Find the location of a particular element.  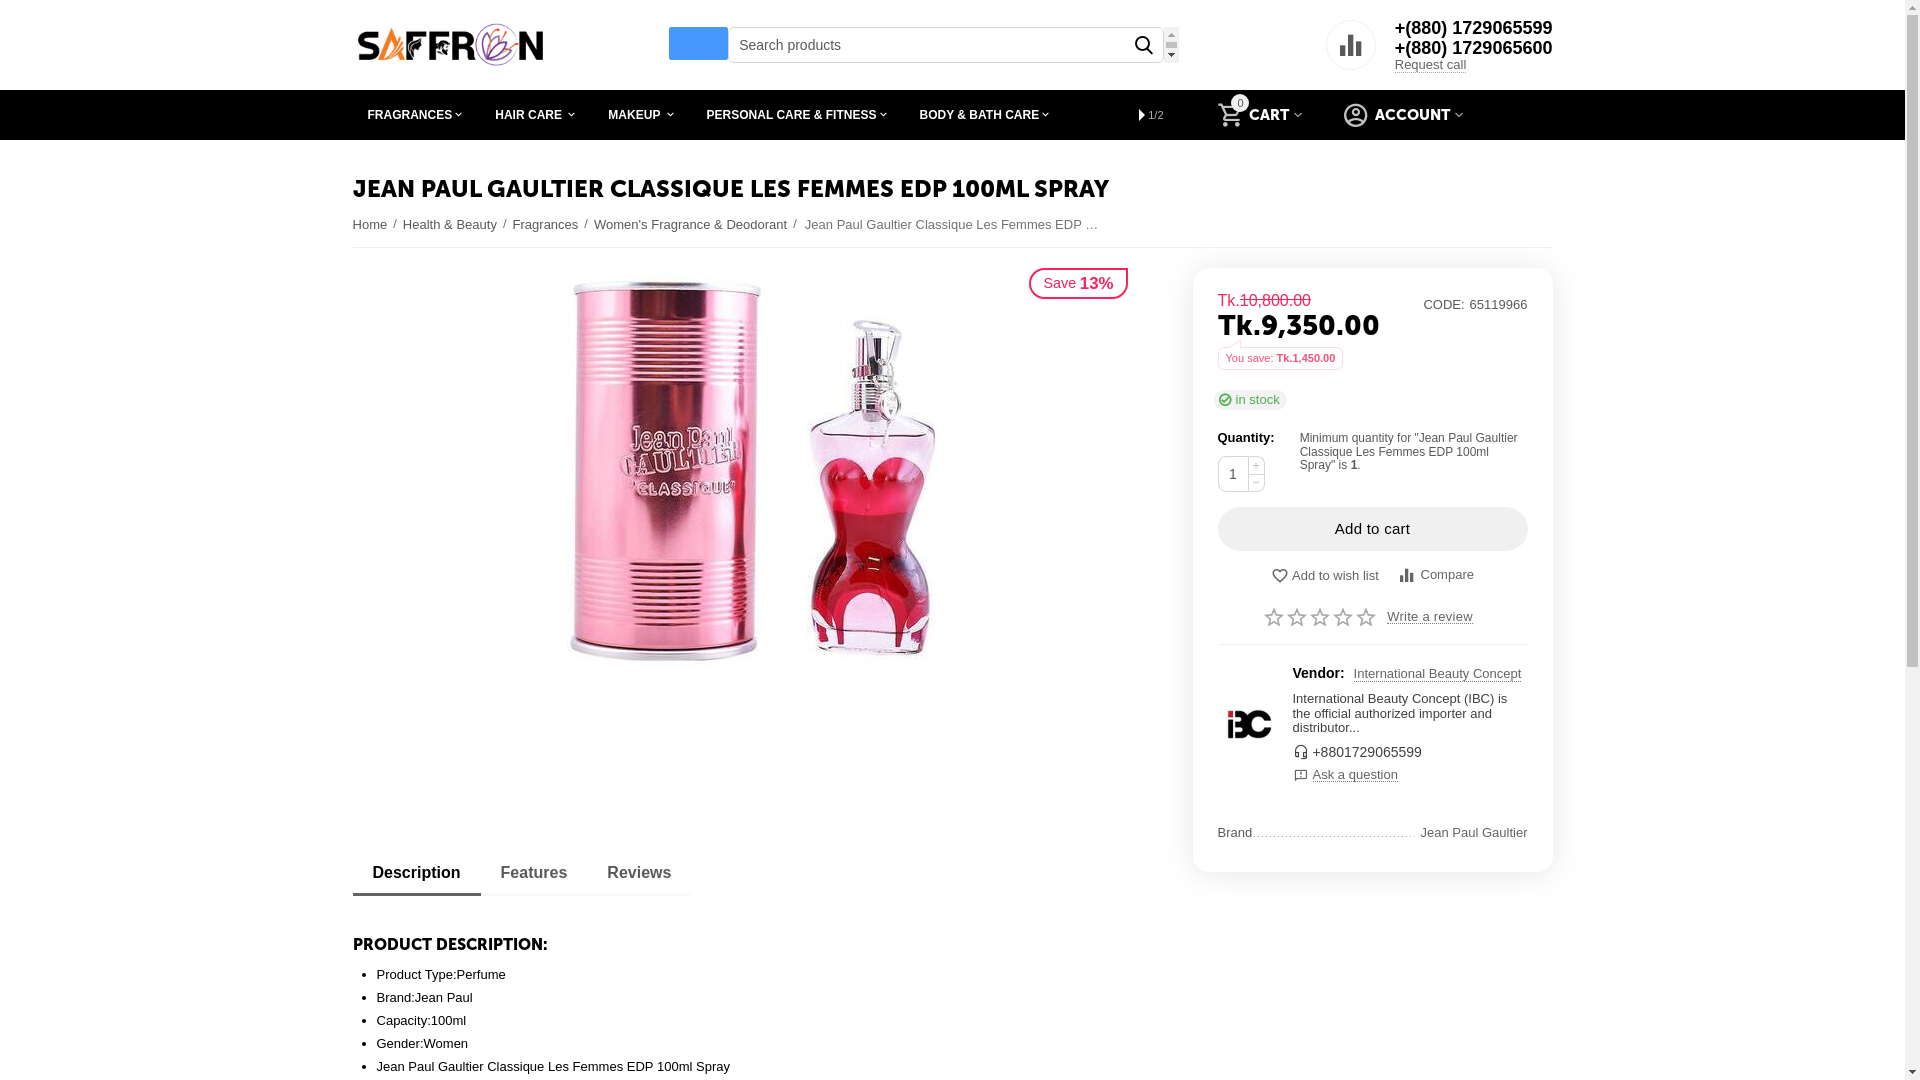

Search products is located at coordinates (946, 45).